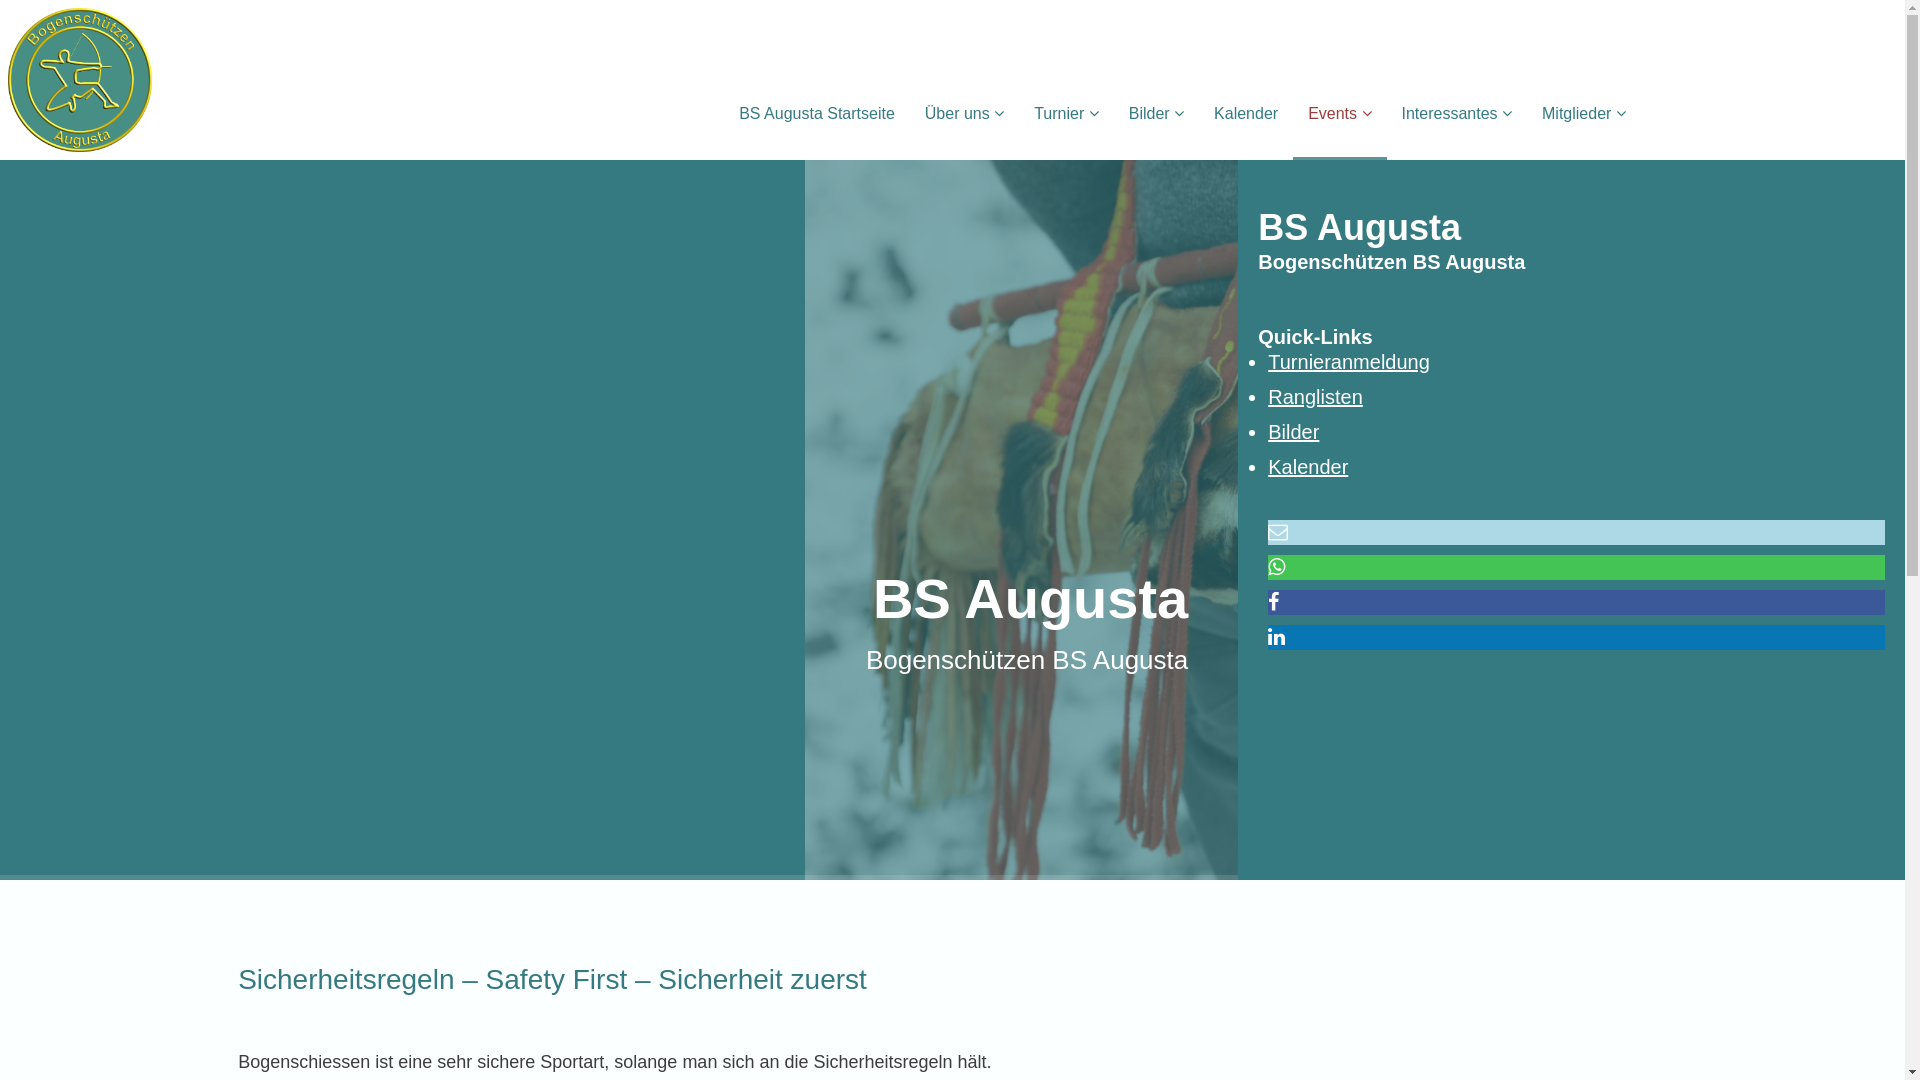 Image resolution: width=1920 pixels, height=1080 pixels. Describe the element at coordinates (1066, 114) in the screenshot. I see `Turnier` at that location.